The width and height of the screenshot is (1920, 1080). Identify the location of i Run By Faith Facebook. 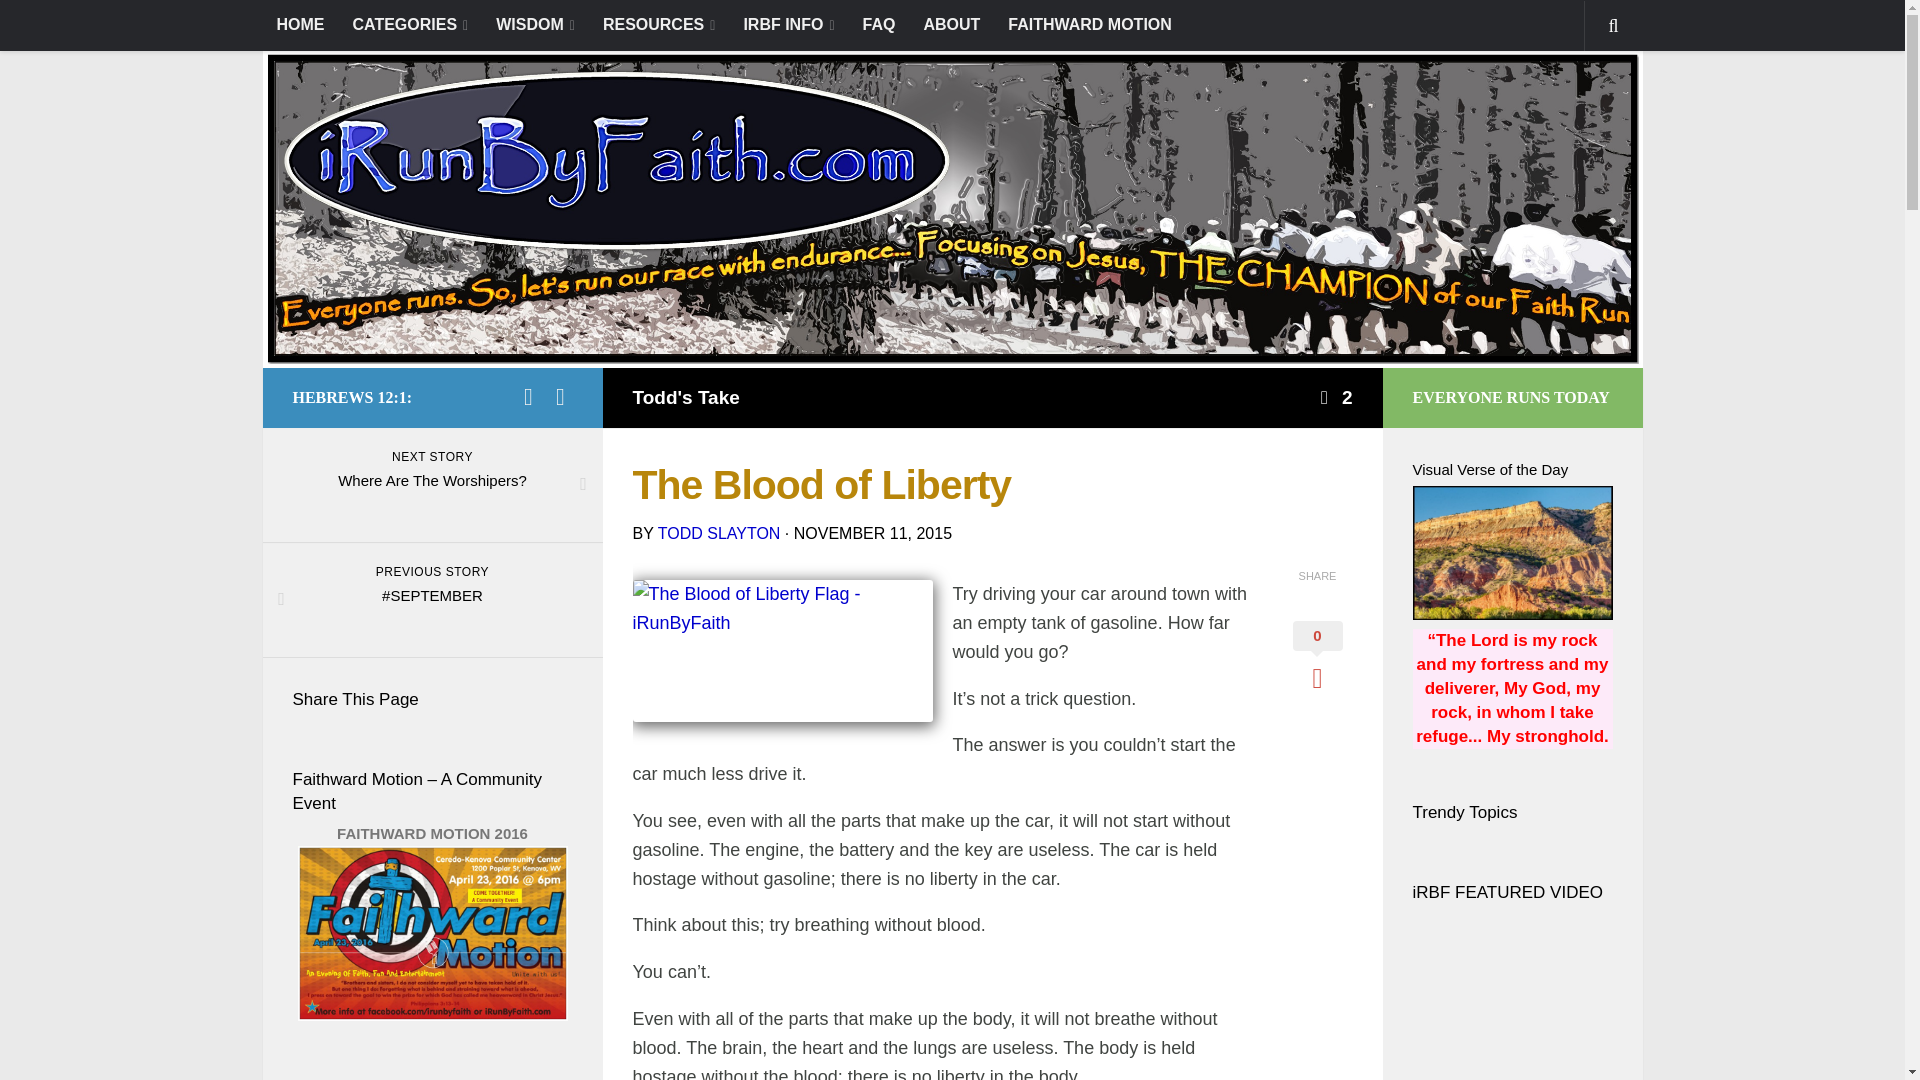
(528, 396).